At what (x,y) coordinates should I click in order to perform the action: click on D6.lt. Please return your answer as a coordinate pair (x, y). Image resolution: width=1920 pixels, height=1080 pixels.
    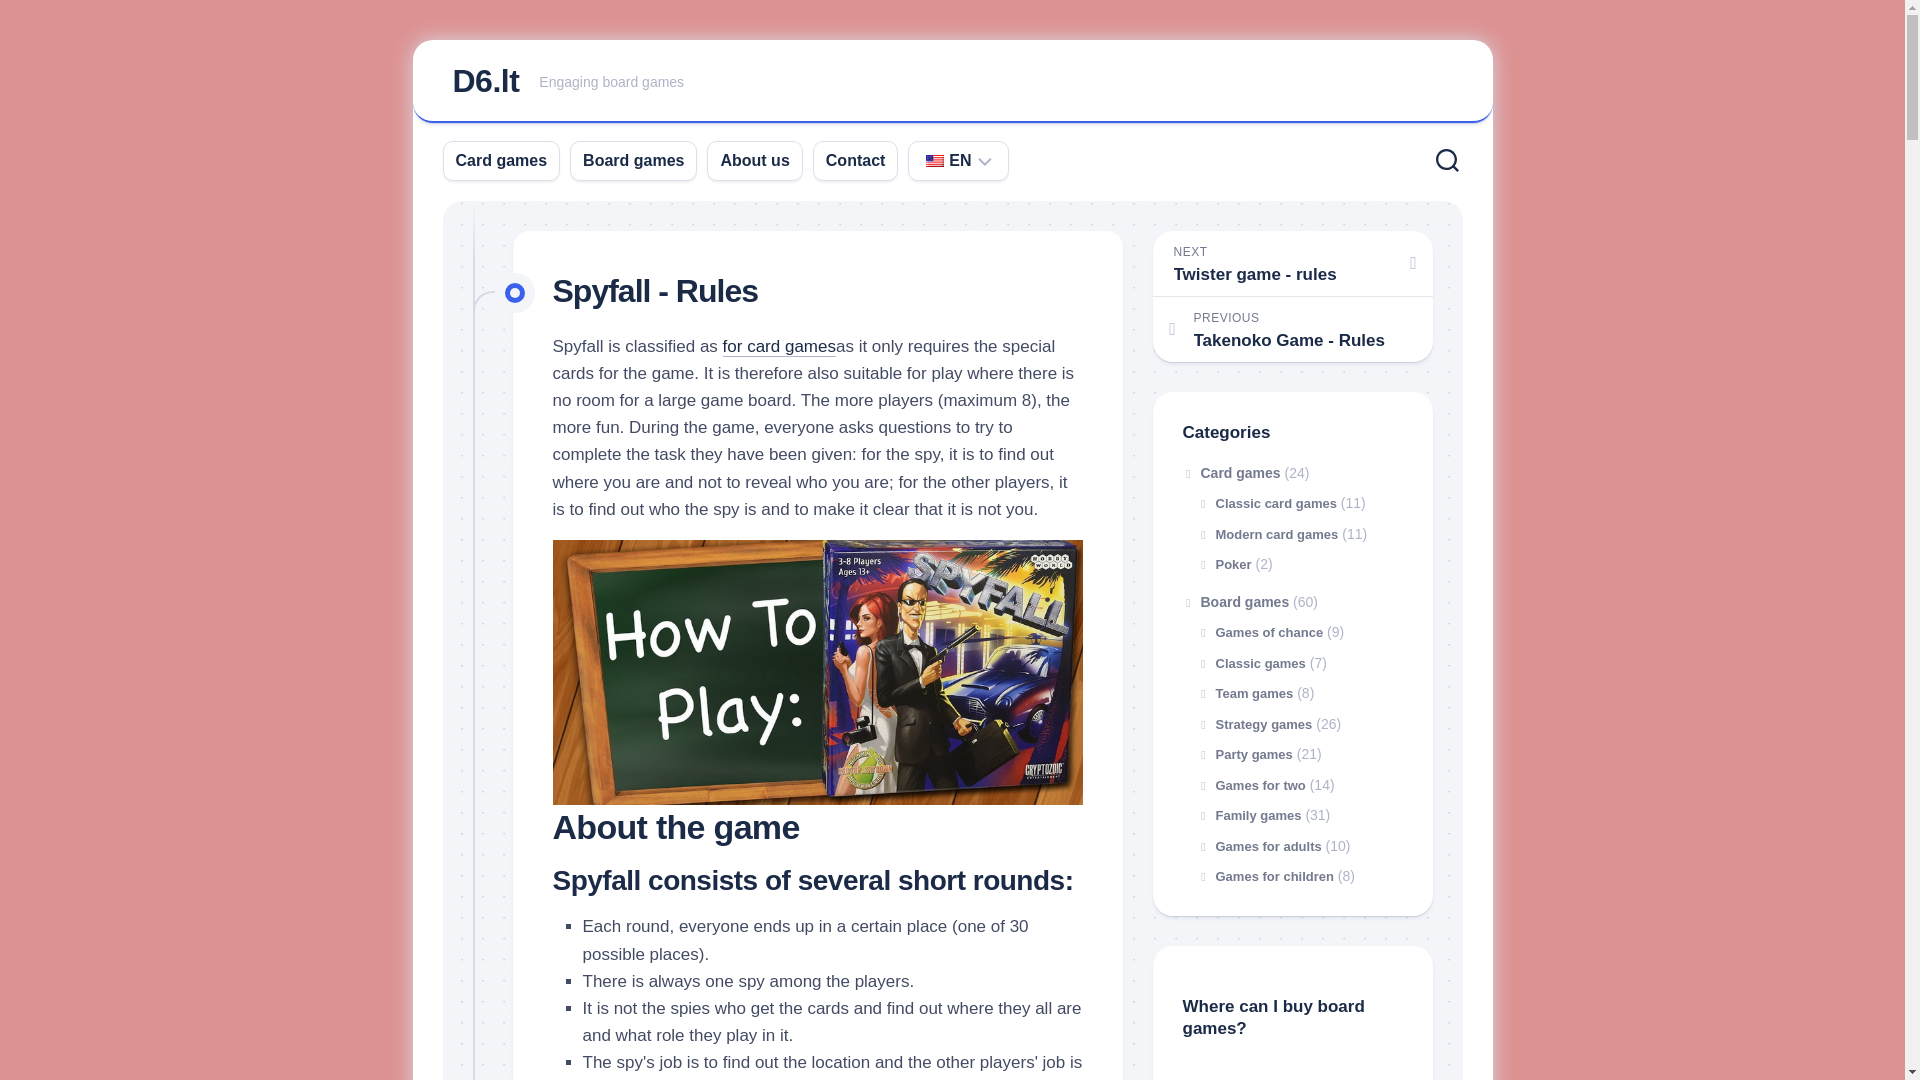
    Looking at the image, I should click on (946, 160).